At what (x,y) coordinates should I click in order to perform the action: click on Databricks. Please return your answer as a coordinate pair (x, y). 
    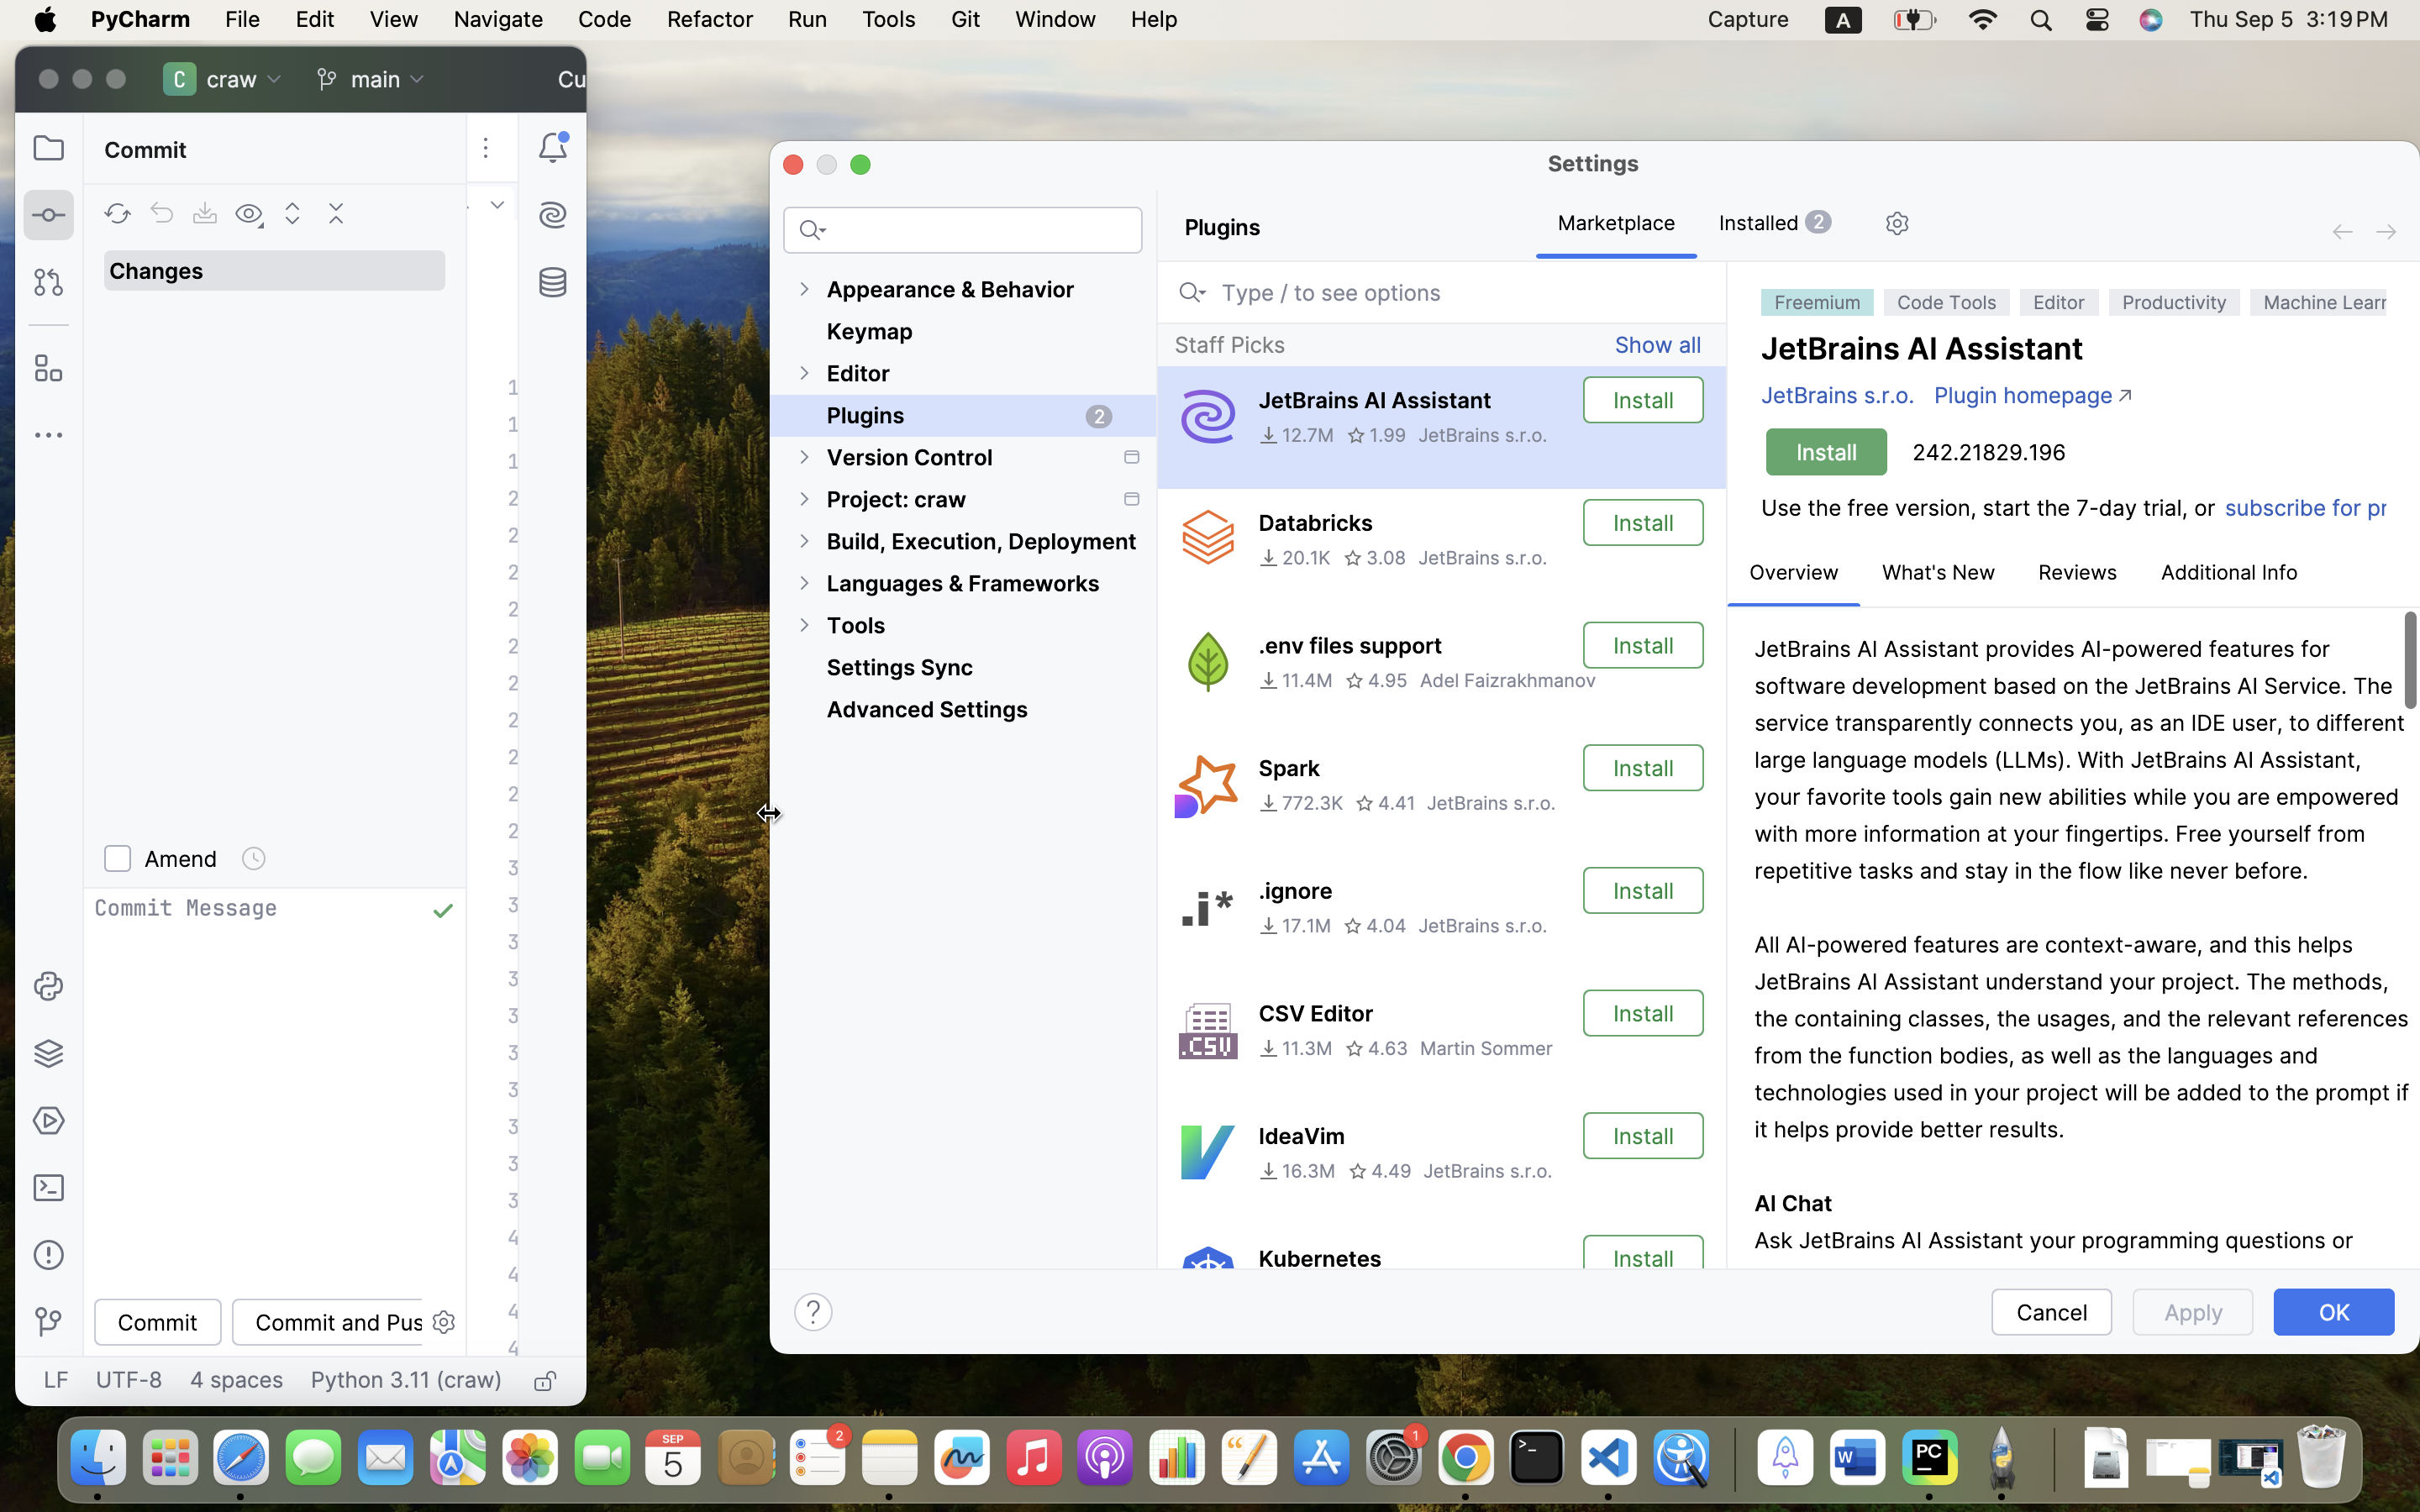
    Looking at the image, I should click on (1316, 523).